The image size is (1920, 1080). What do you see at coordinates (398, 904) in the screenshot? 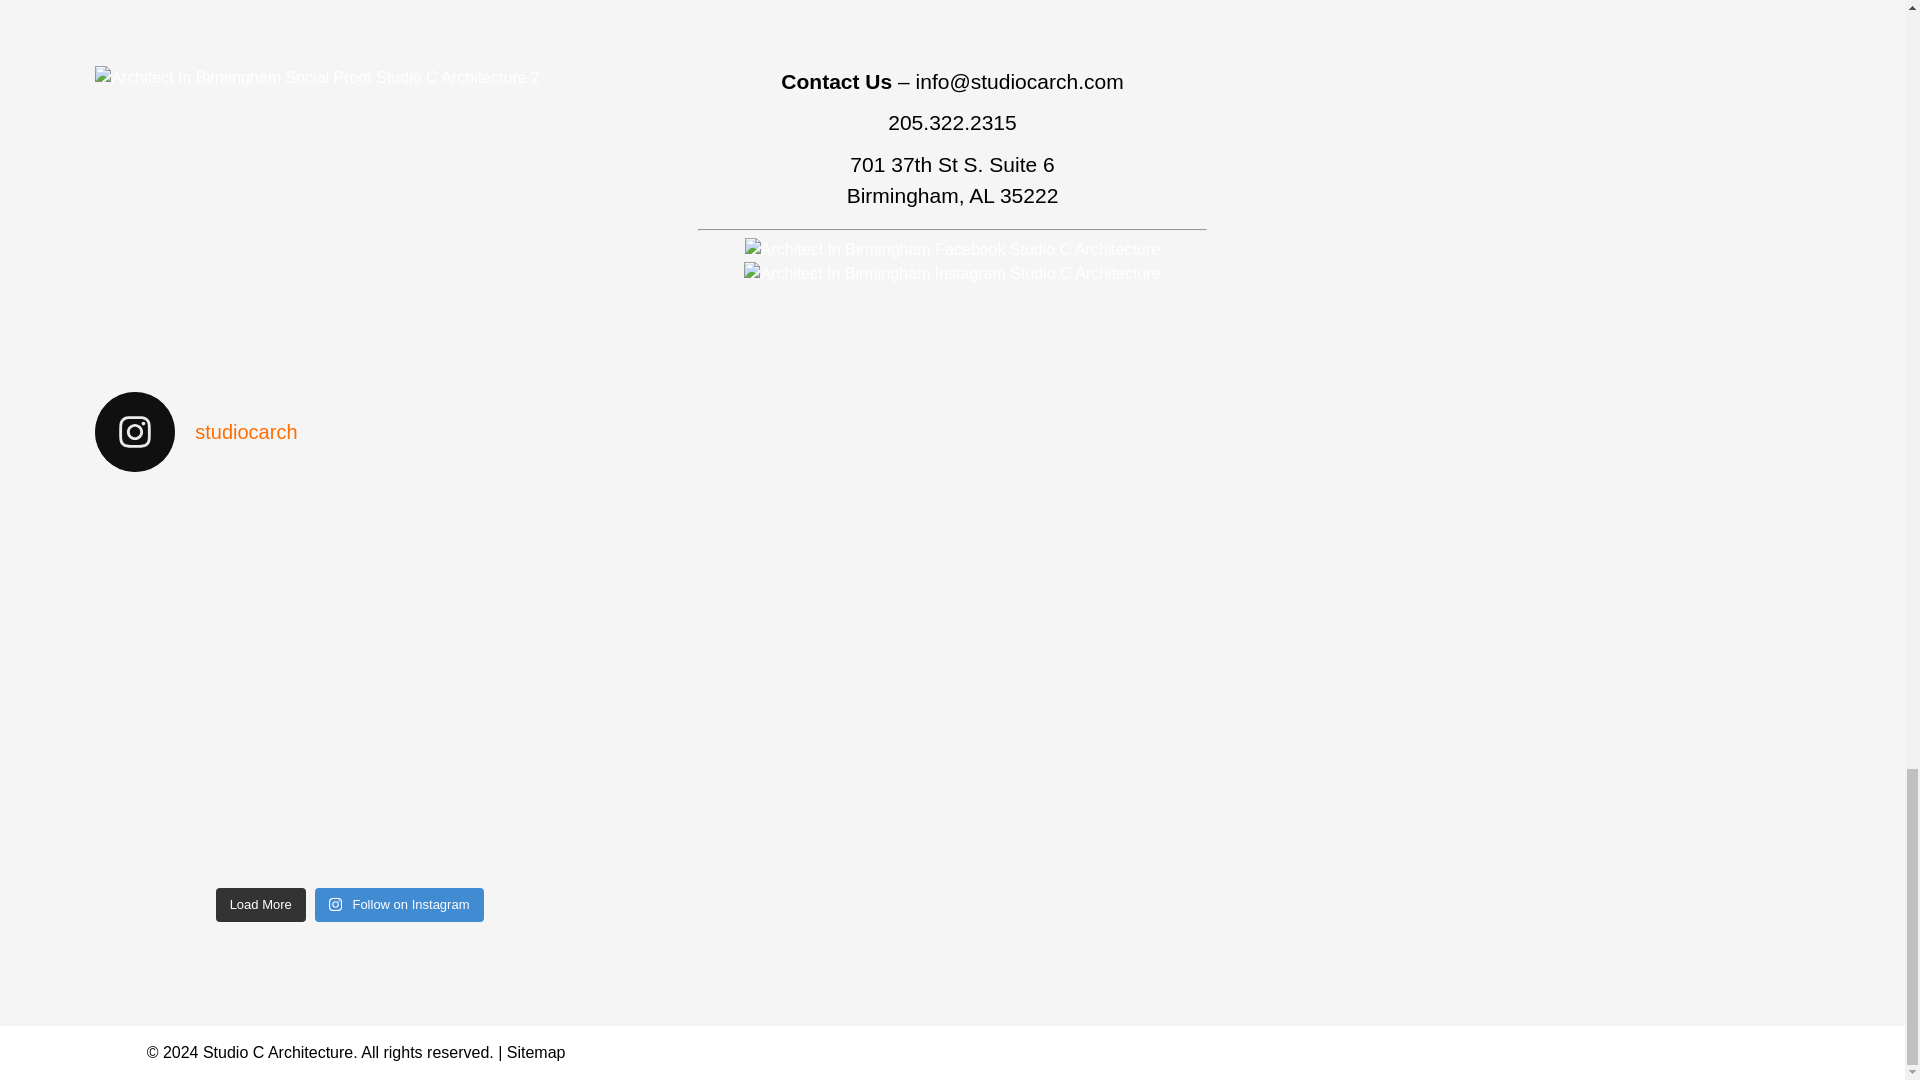
I see `Follow on Instagram` at bounding box center [398, 904].